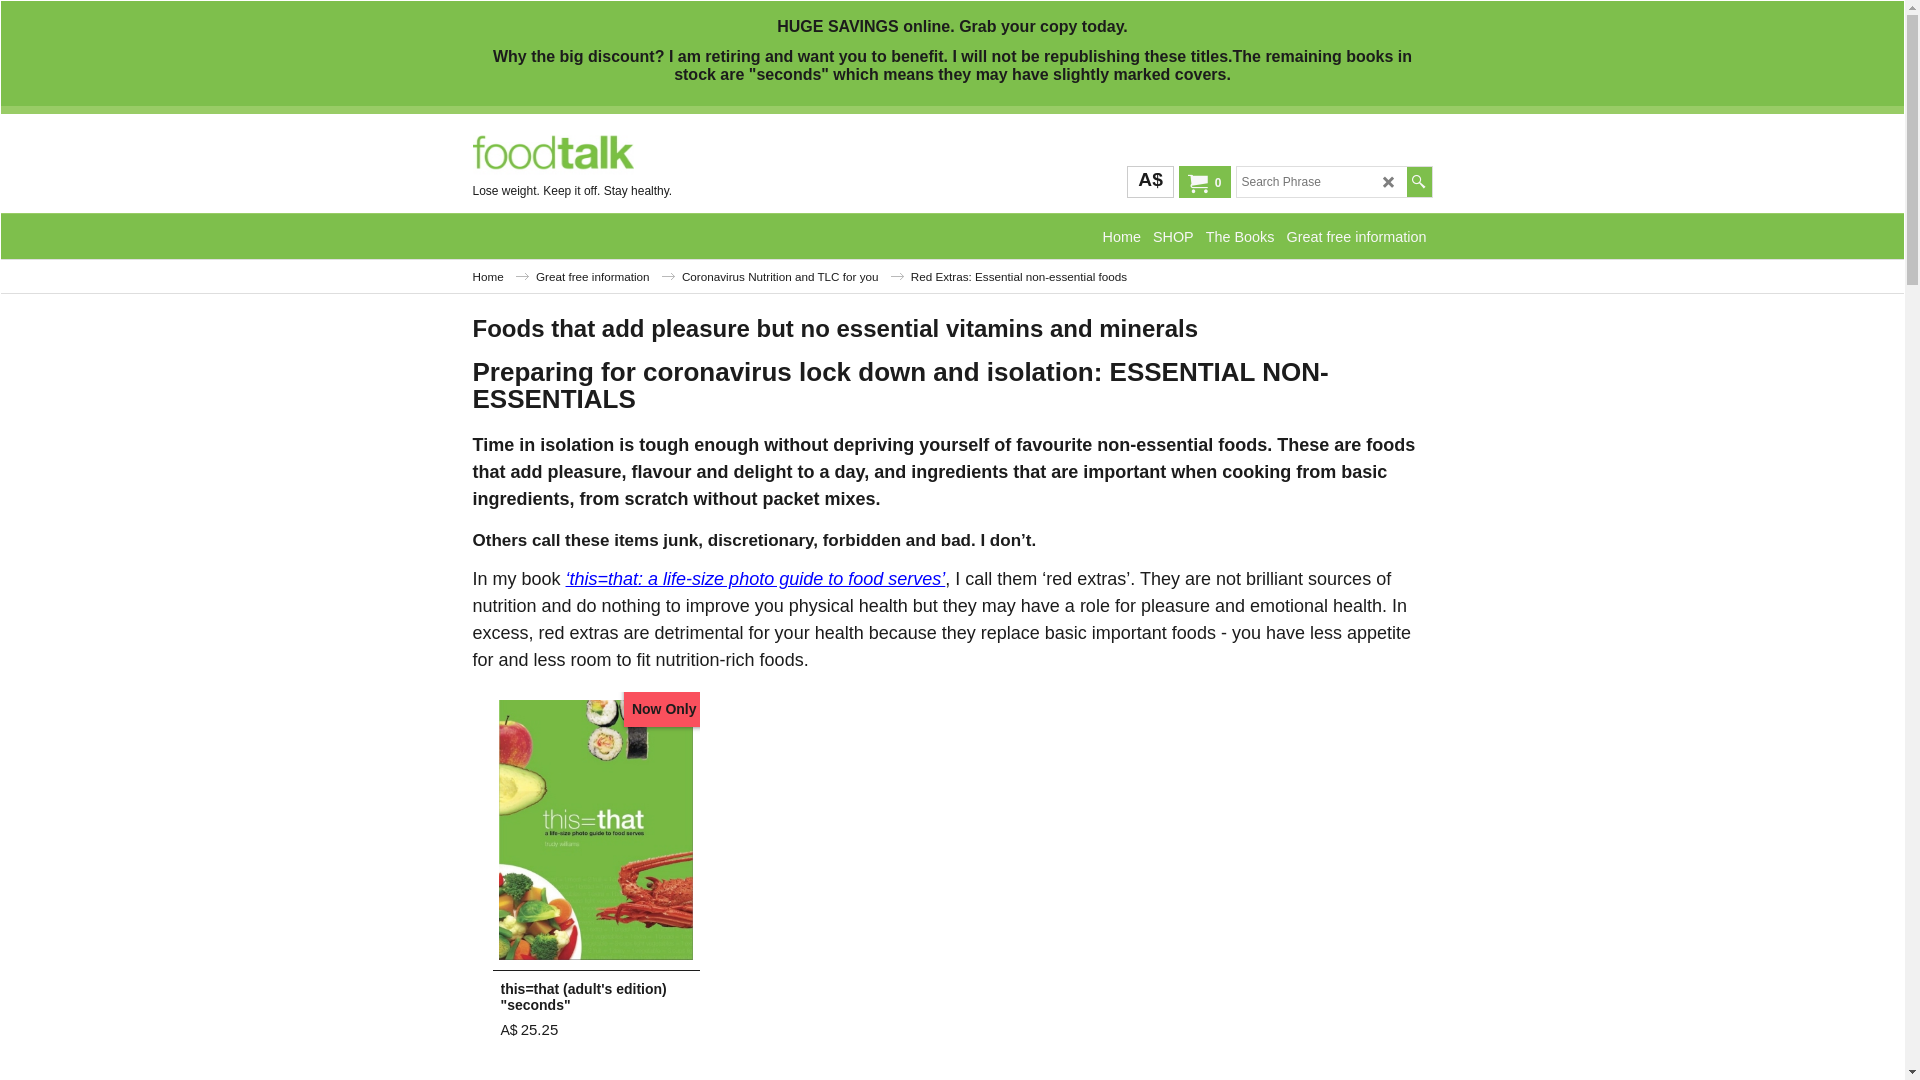 The width and height of the screenshot is (1920, 1080). What do you see at coordinates (1418, 182) in the screenshot?
I see `Find` at bounding box center [1418, 182].